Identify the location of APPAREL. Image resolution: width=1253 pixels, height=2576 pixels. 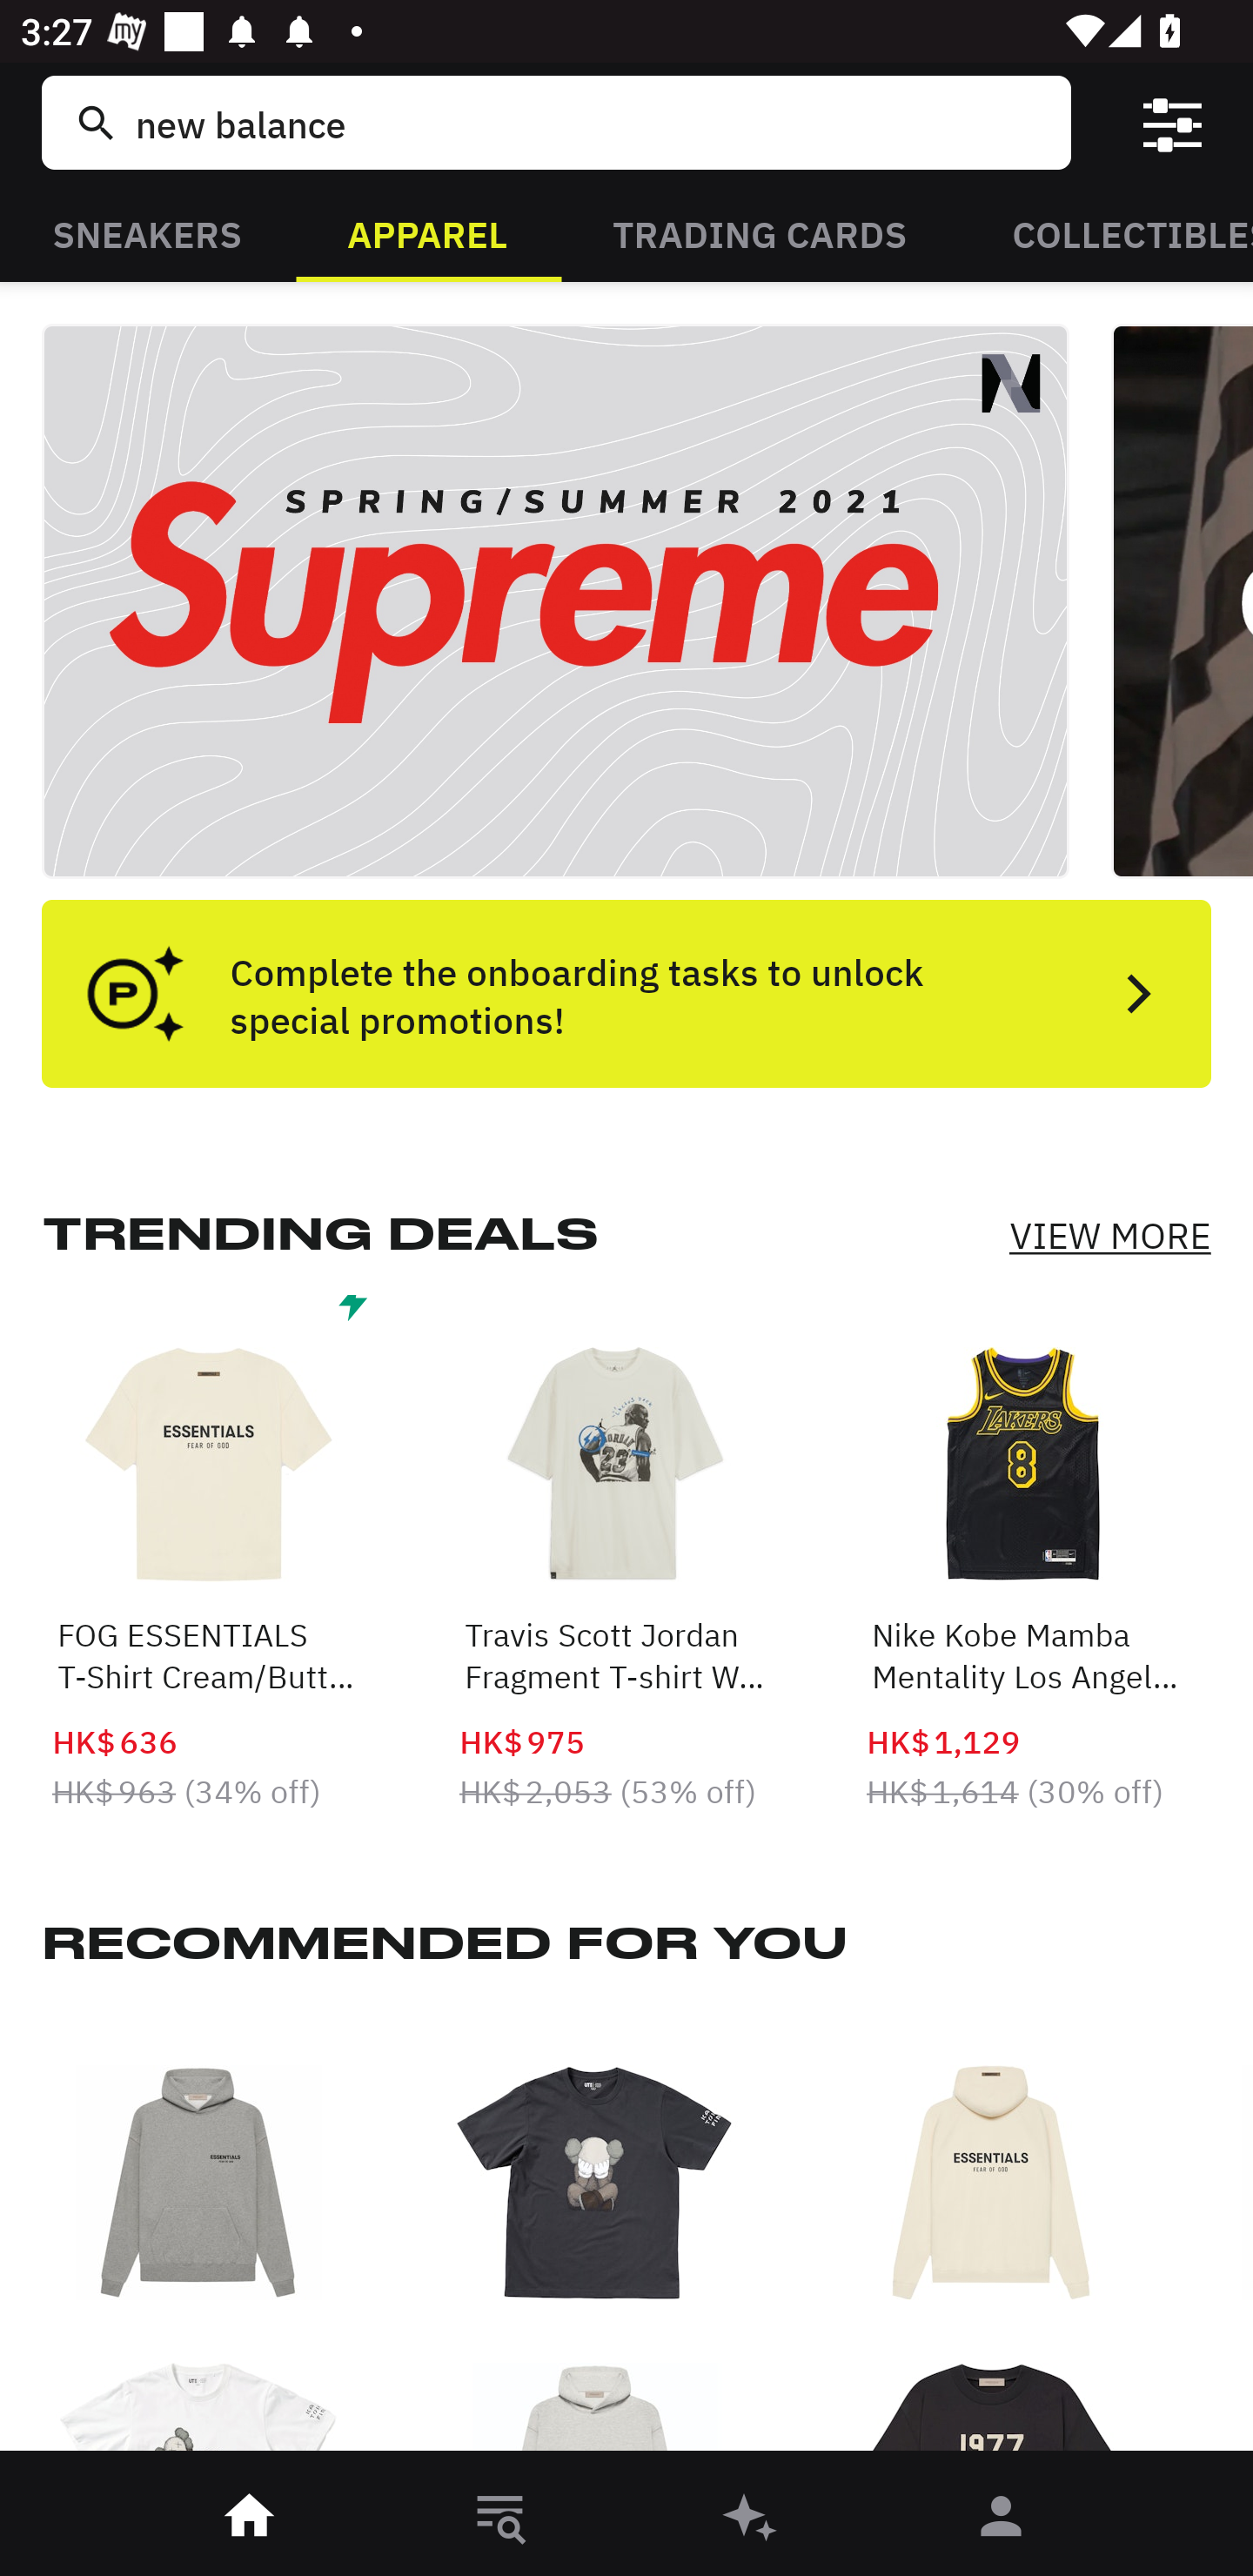
(426, 231).